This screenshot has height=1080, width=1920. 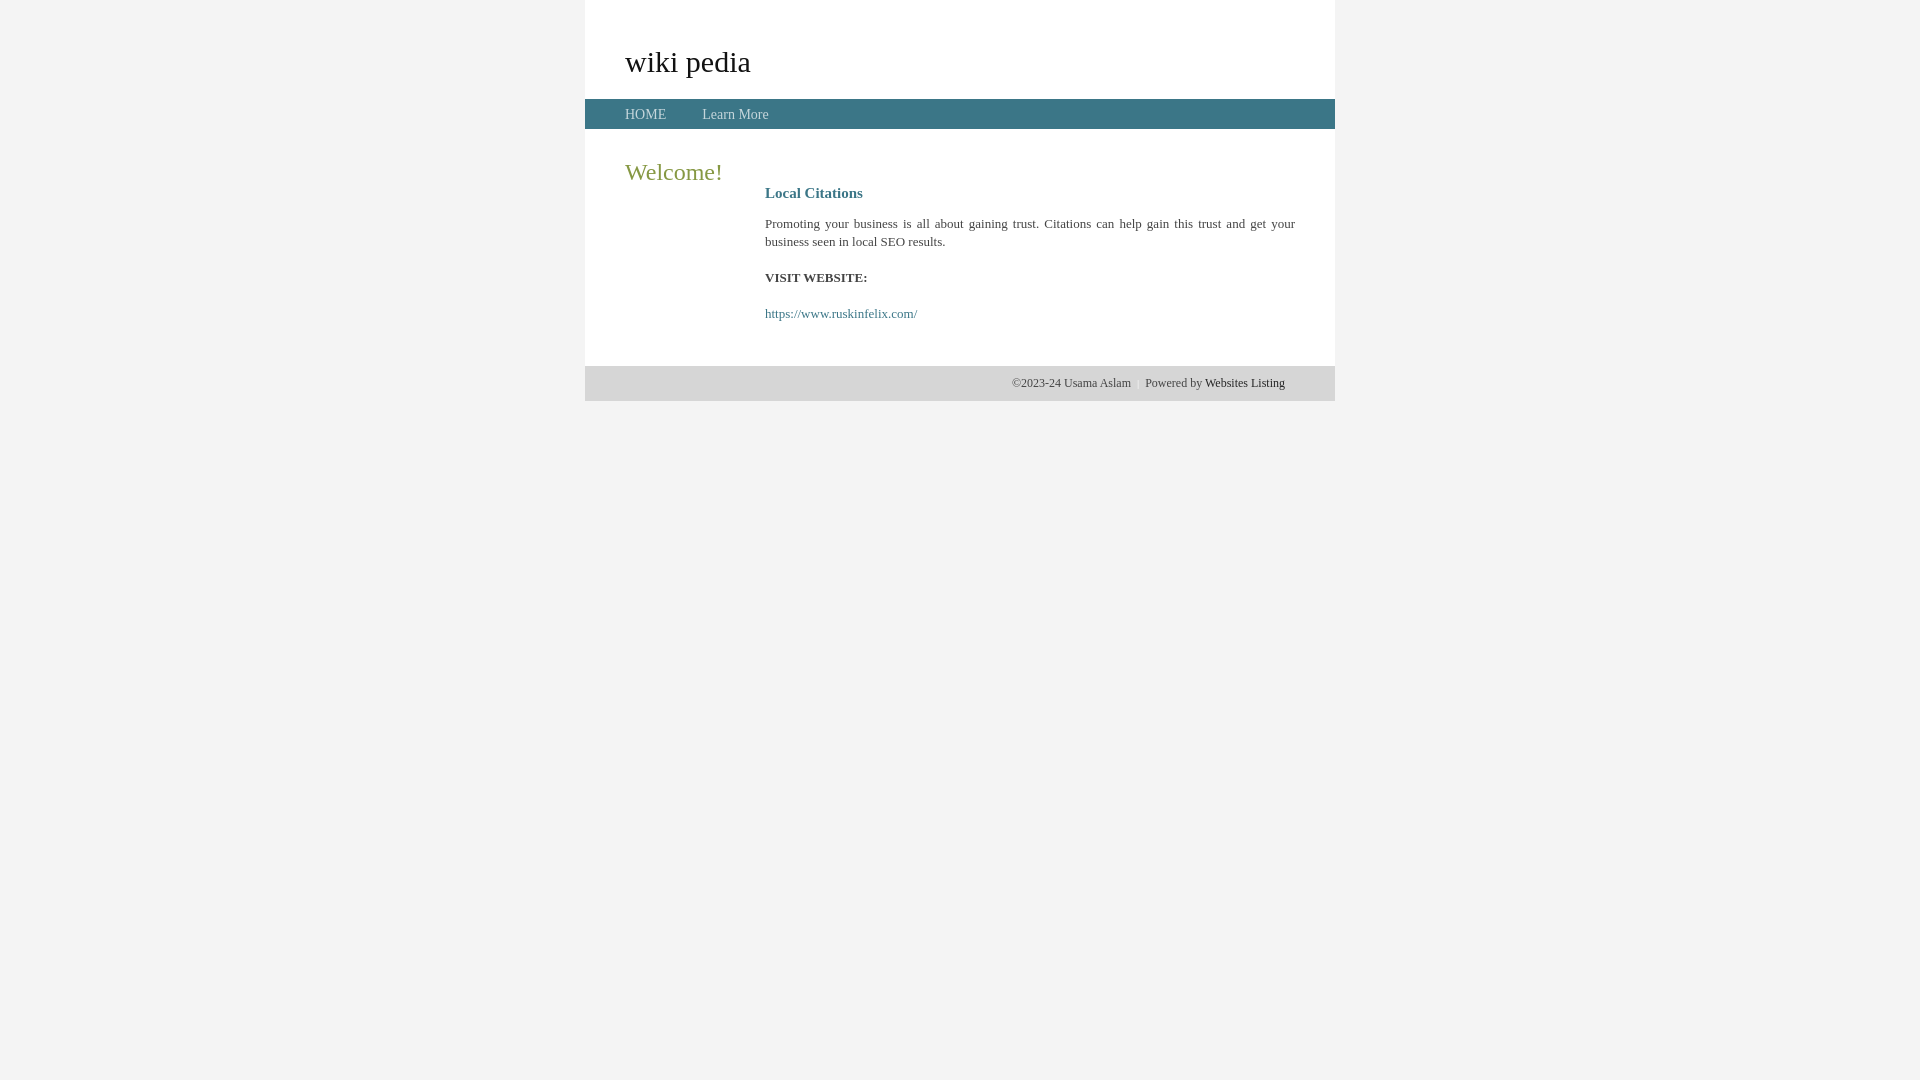 What do you see at coordinates (646, 114) in the screenshot?
I see `HOME` at bounding box center [646, 114].